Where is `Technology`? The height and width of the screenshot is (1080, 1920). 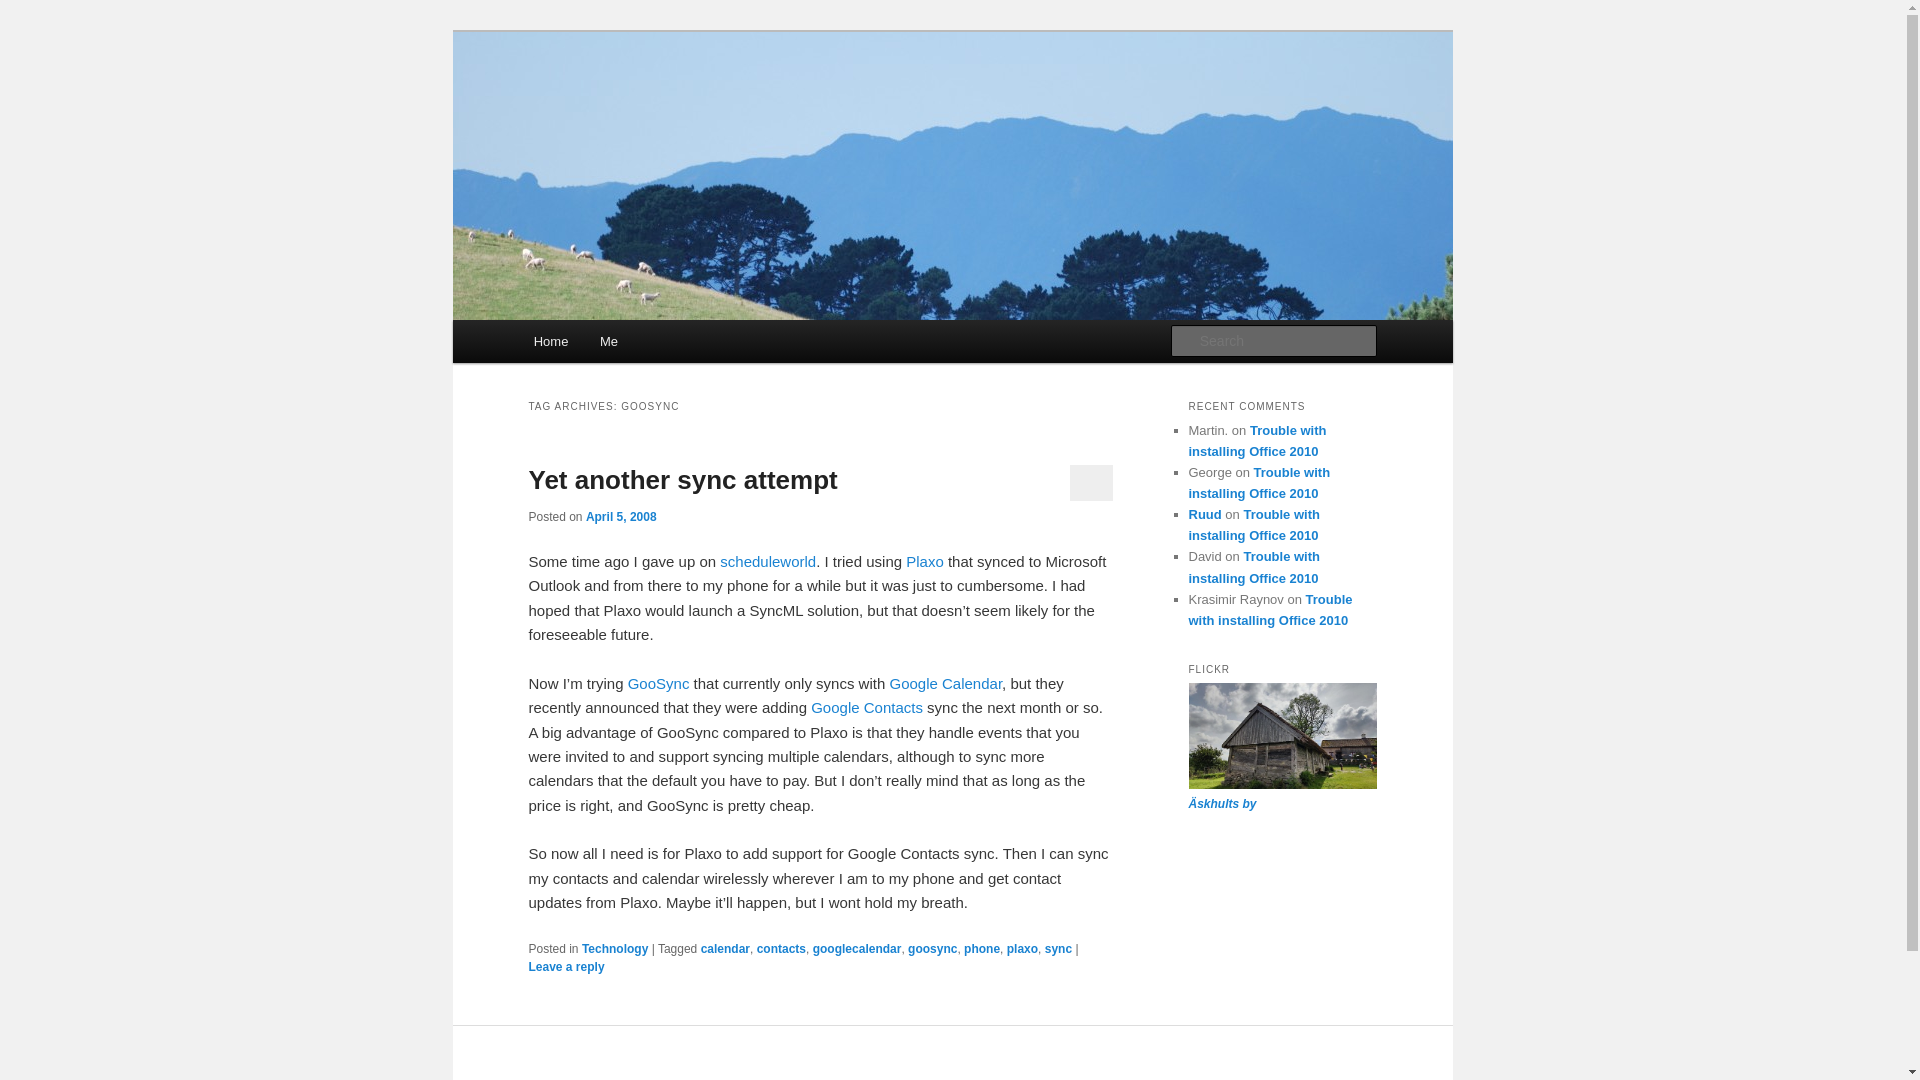 Technology is located at coordinates (614, 948).